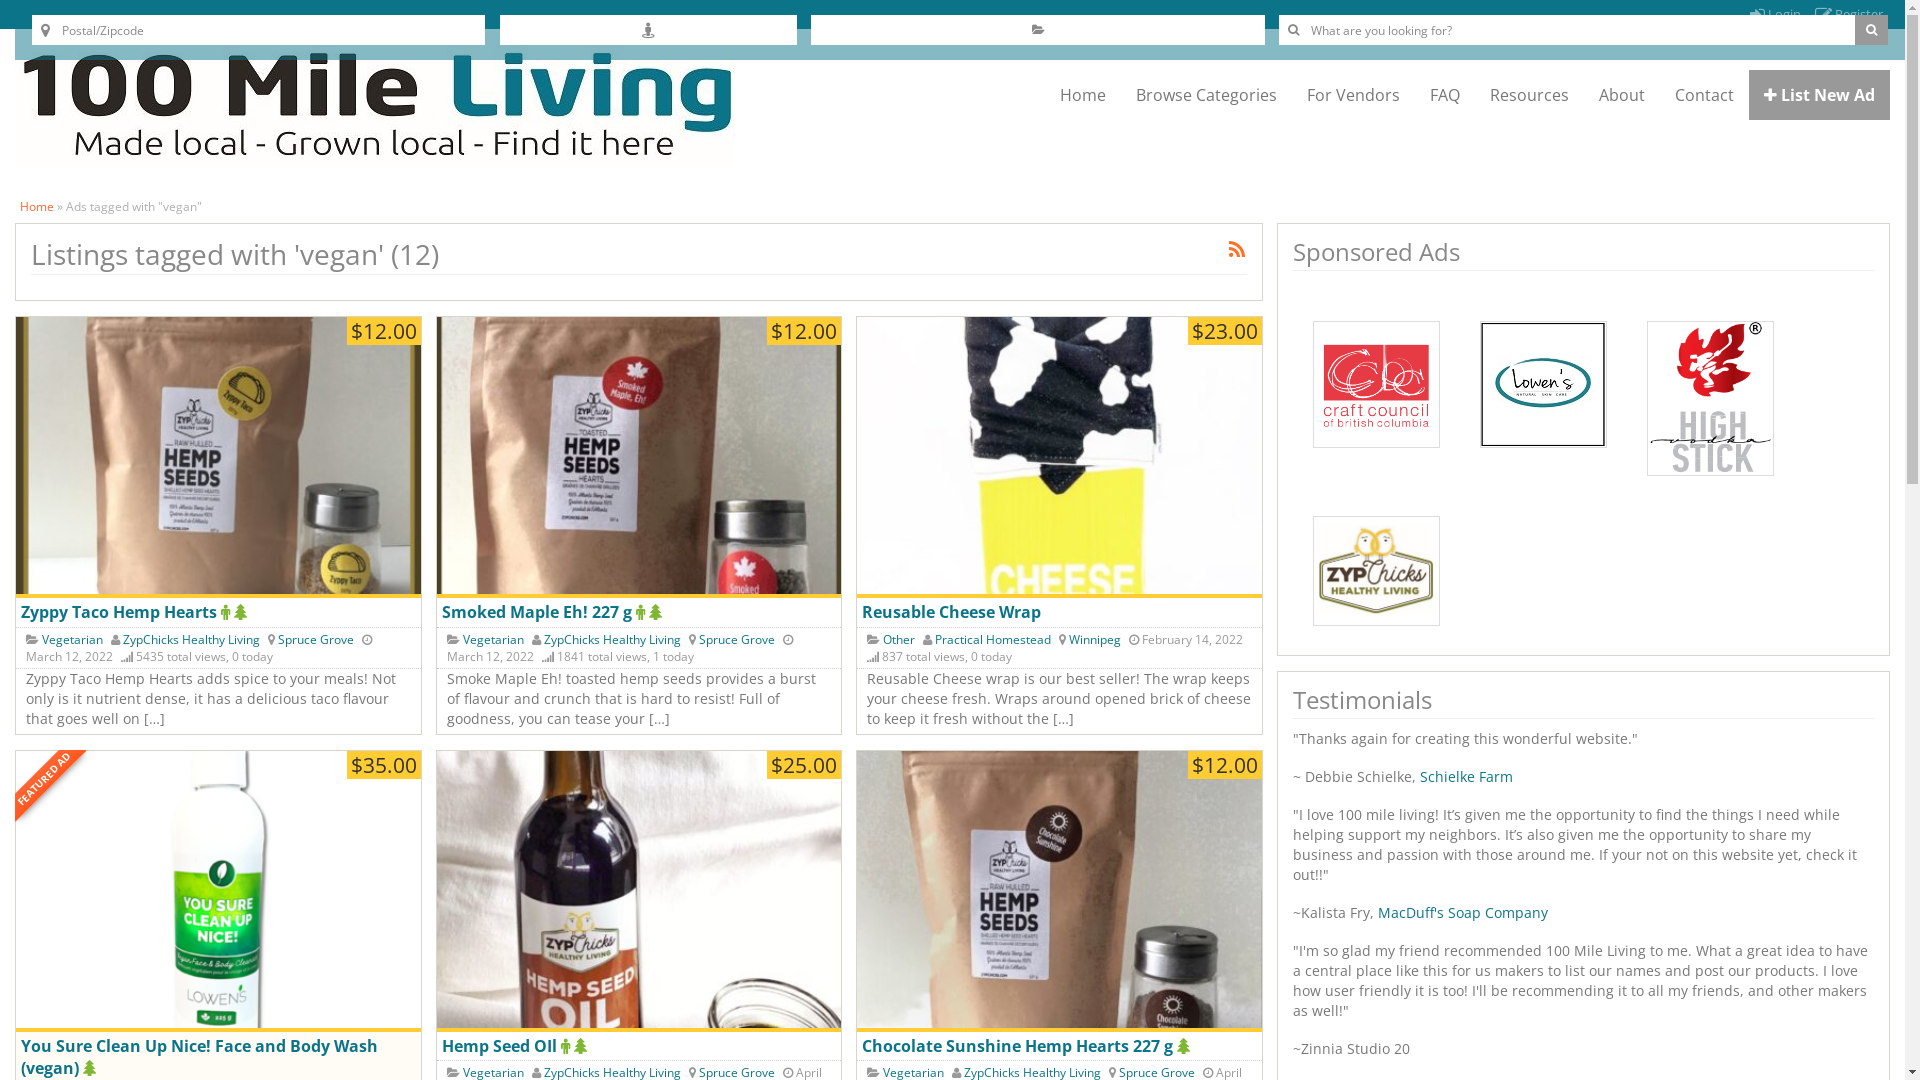  Describe the element at coordinates (583, 1046) in the screenshot. I see ` ` at that location.